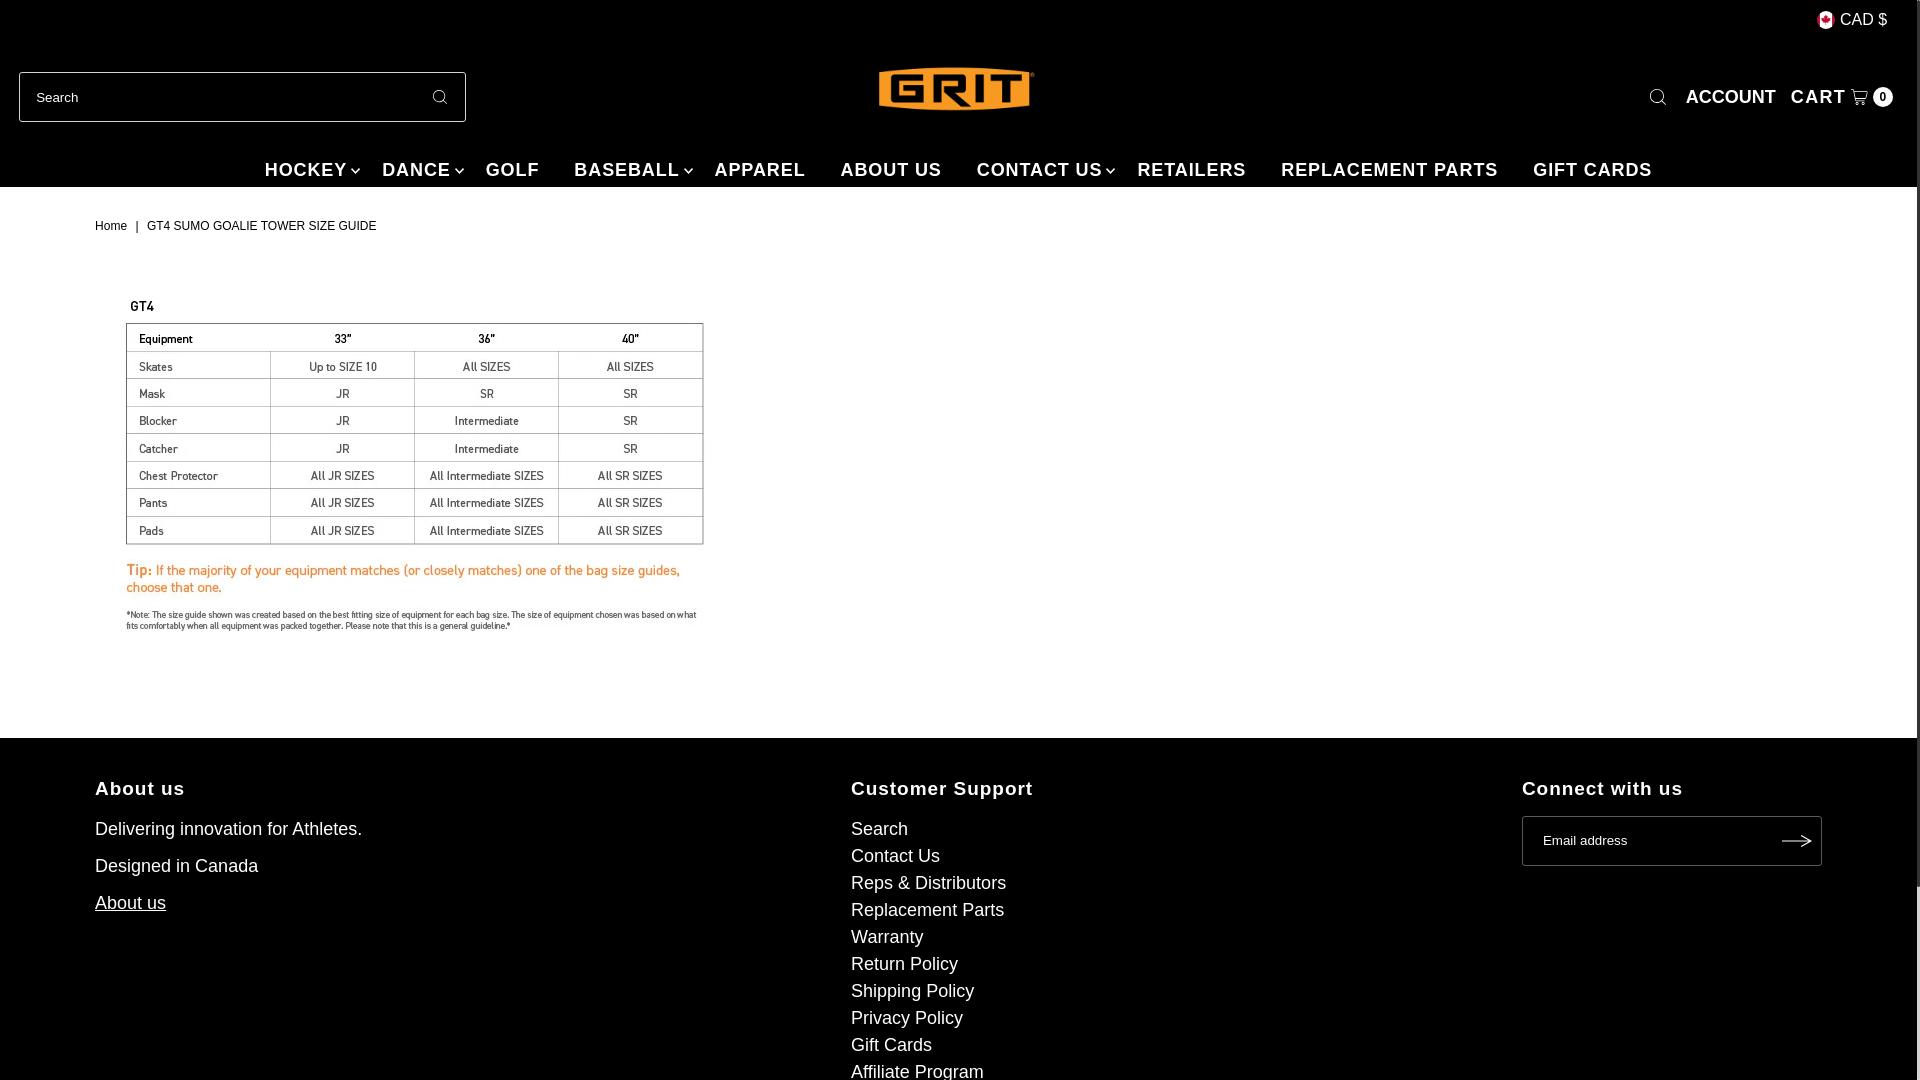 Image resolution: width=1920 pixels, height=1080 pixels. Describe the element at coordinates (113, 226) in the screenshot. I see `Home` at that location.